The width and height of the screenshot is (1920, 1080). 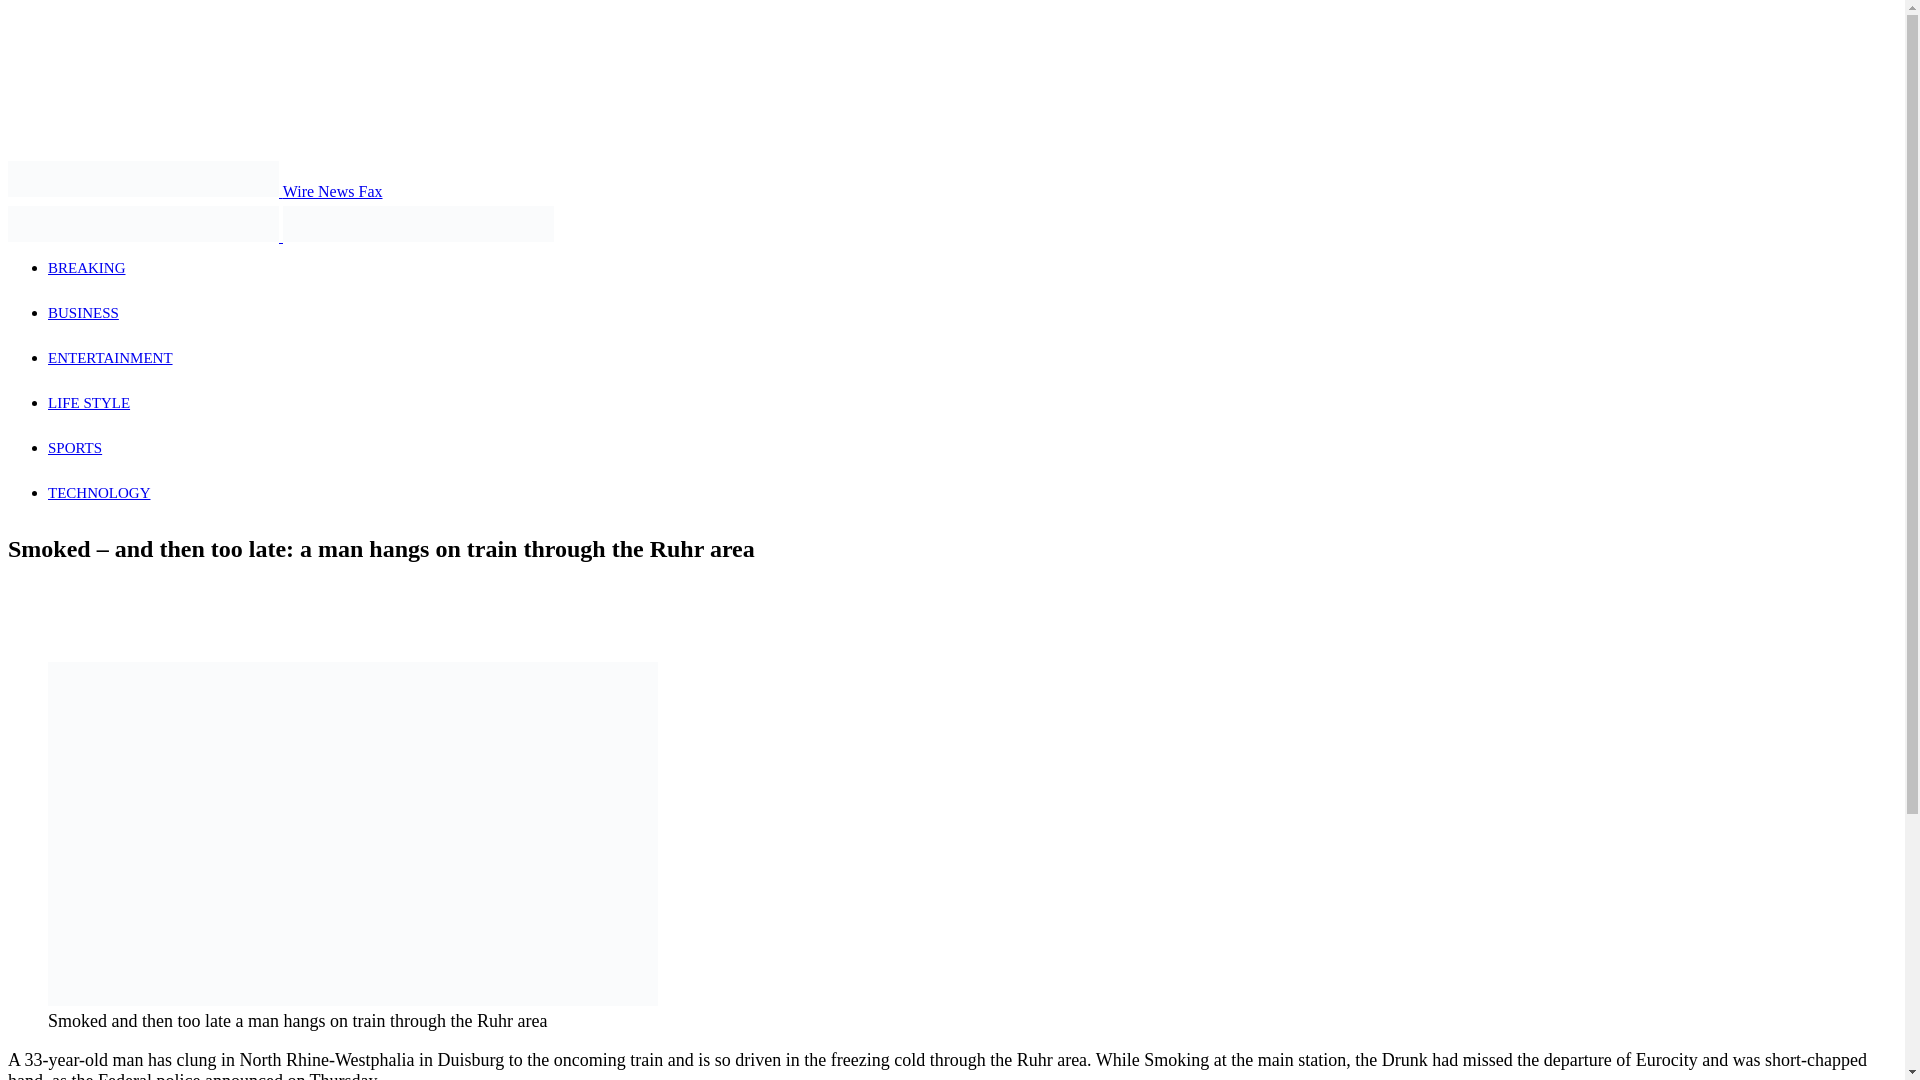 I want to click on TECHNOLOGY, so click(x=100, y=492).